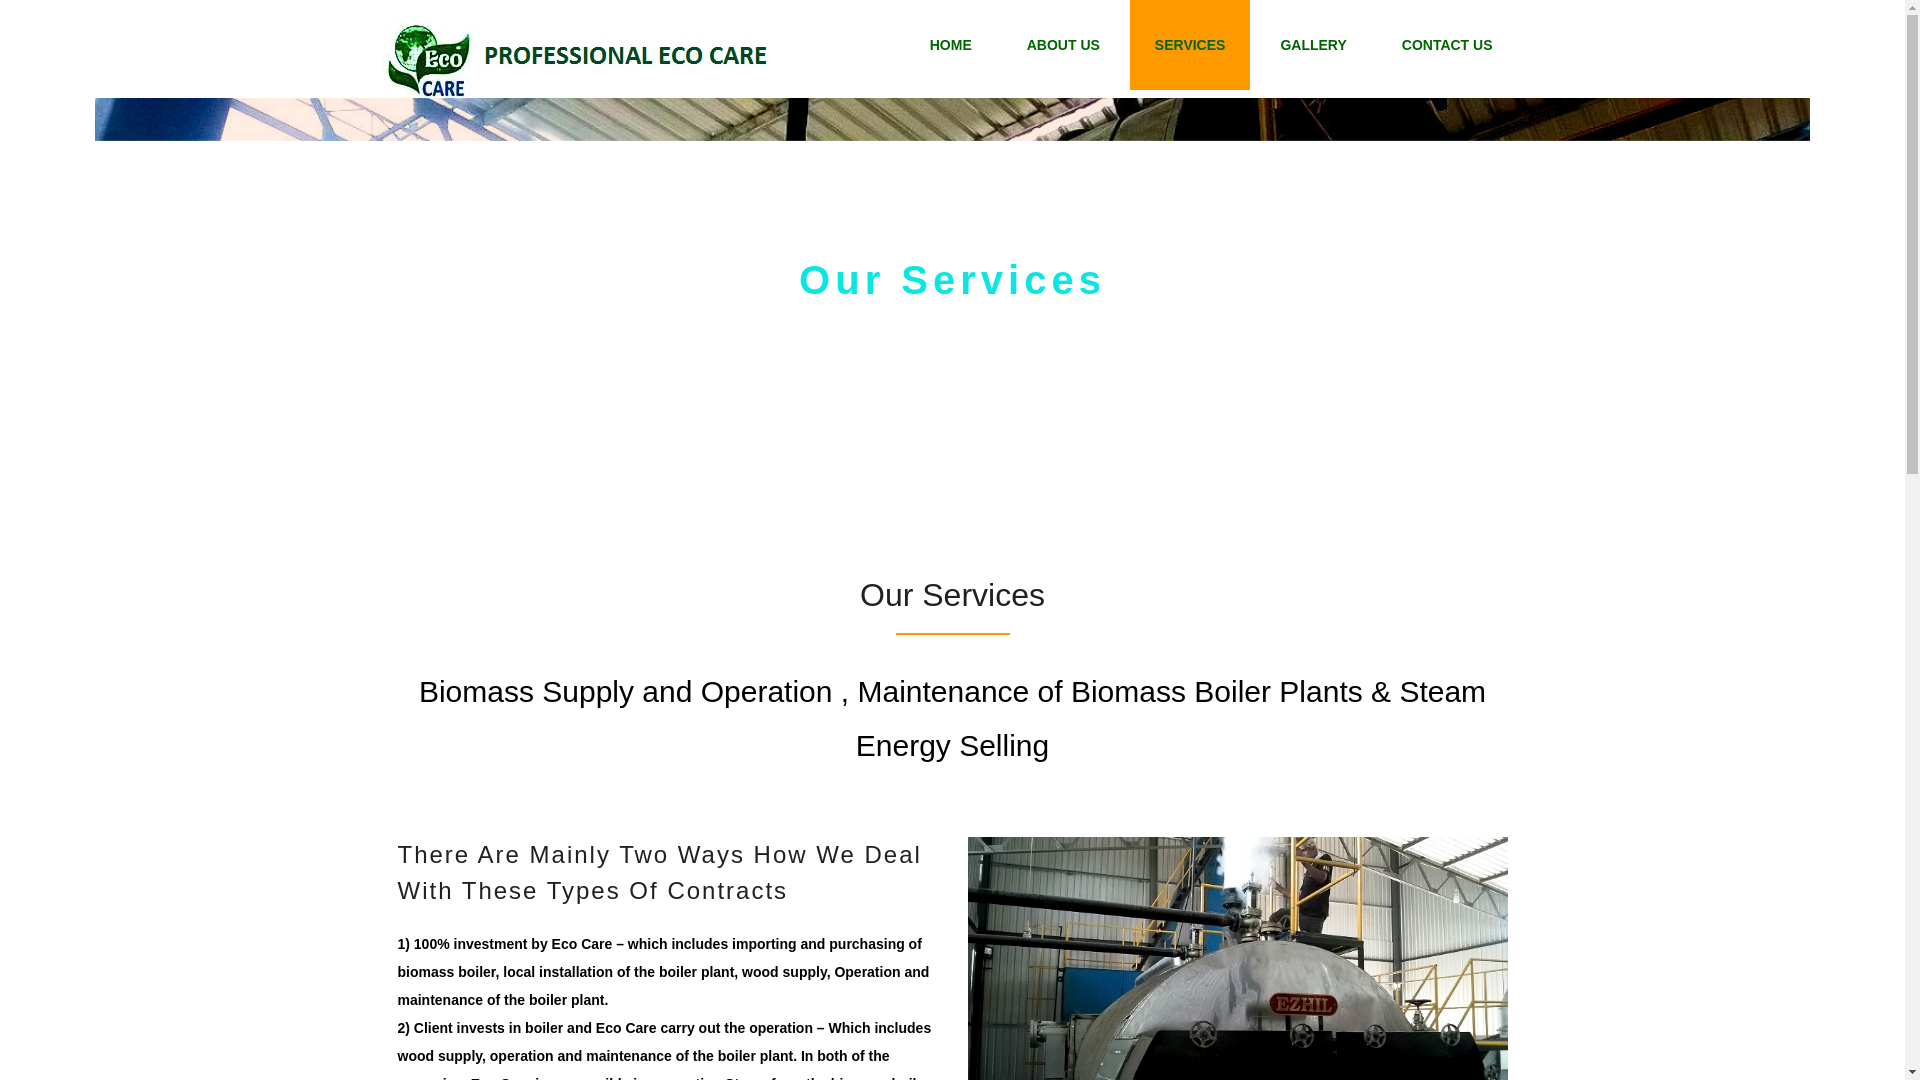 This screenshot has height=1080, width=1920. Describe the element at coordinates (950, 44) in the screenshot. I see `HOME` at that location.